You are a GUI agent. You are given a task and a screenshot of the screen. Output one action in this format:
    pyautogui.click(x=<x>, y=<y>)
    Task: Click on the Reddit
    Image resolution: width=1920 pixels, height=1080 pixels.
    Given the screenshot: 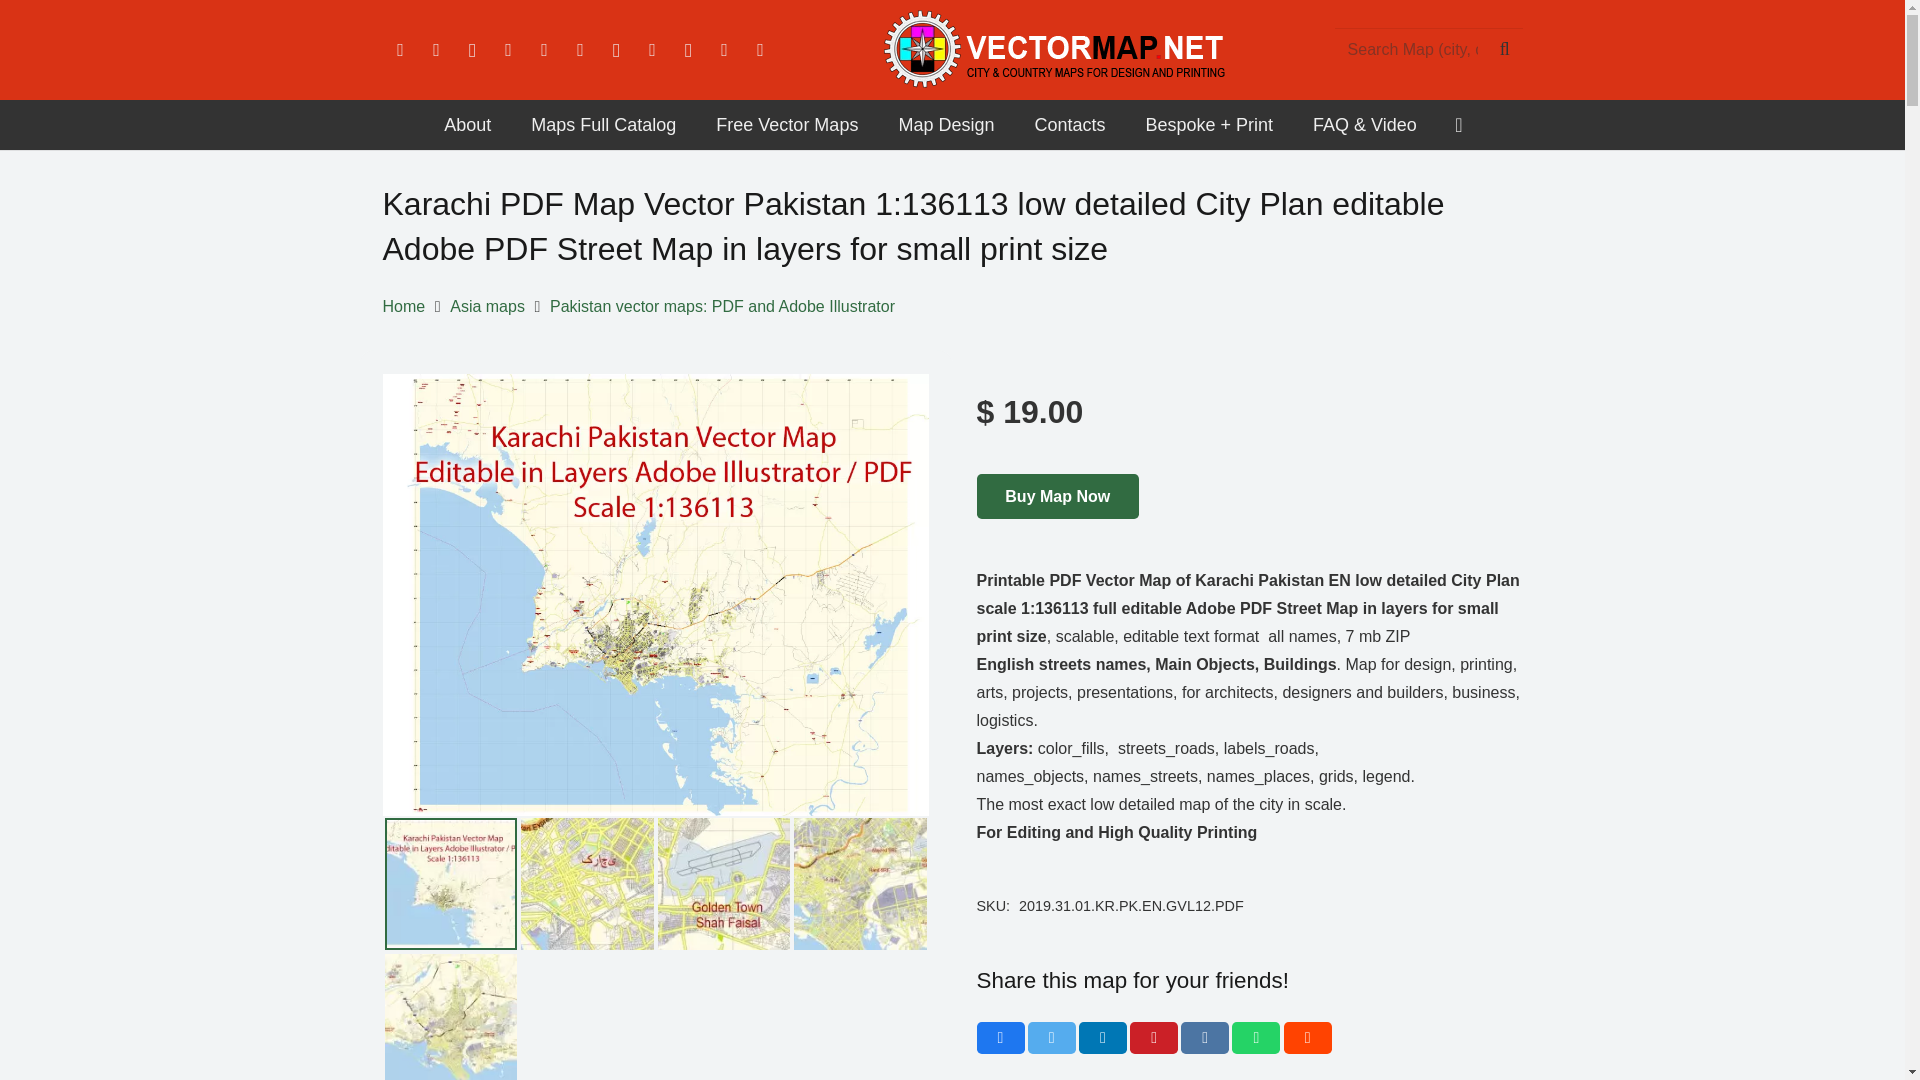 What is the action you would take?
    pyautogui.click(x=615, y=50)
    